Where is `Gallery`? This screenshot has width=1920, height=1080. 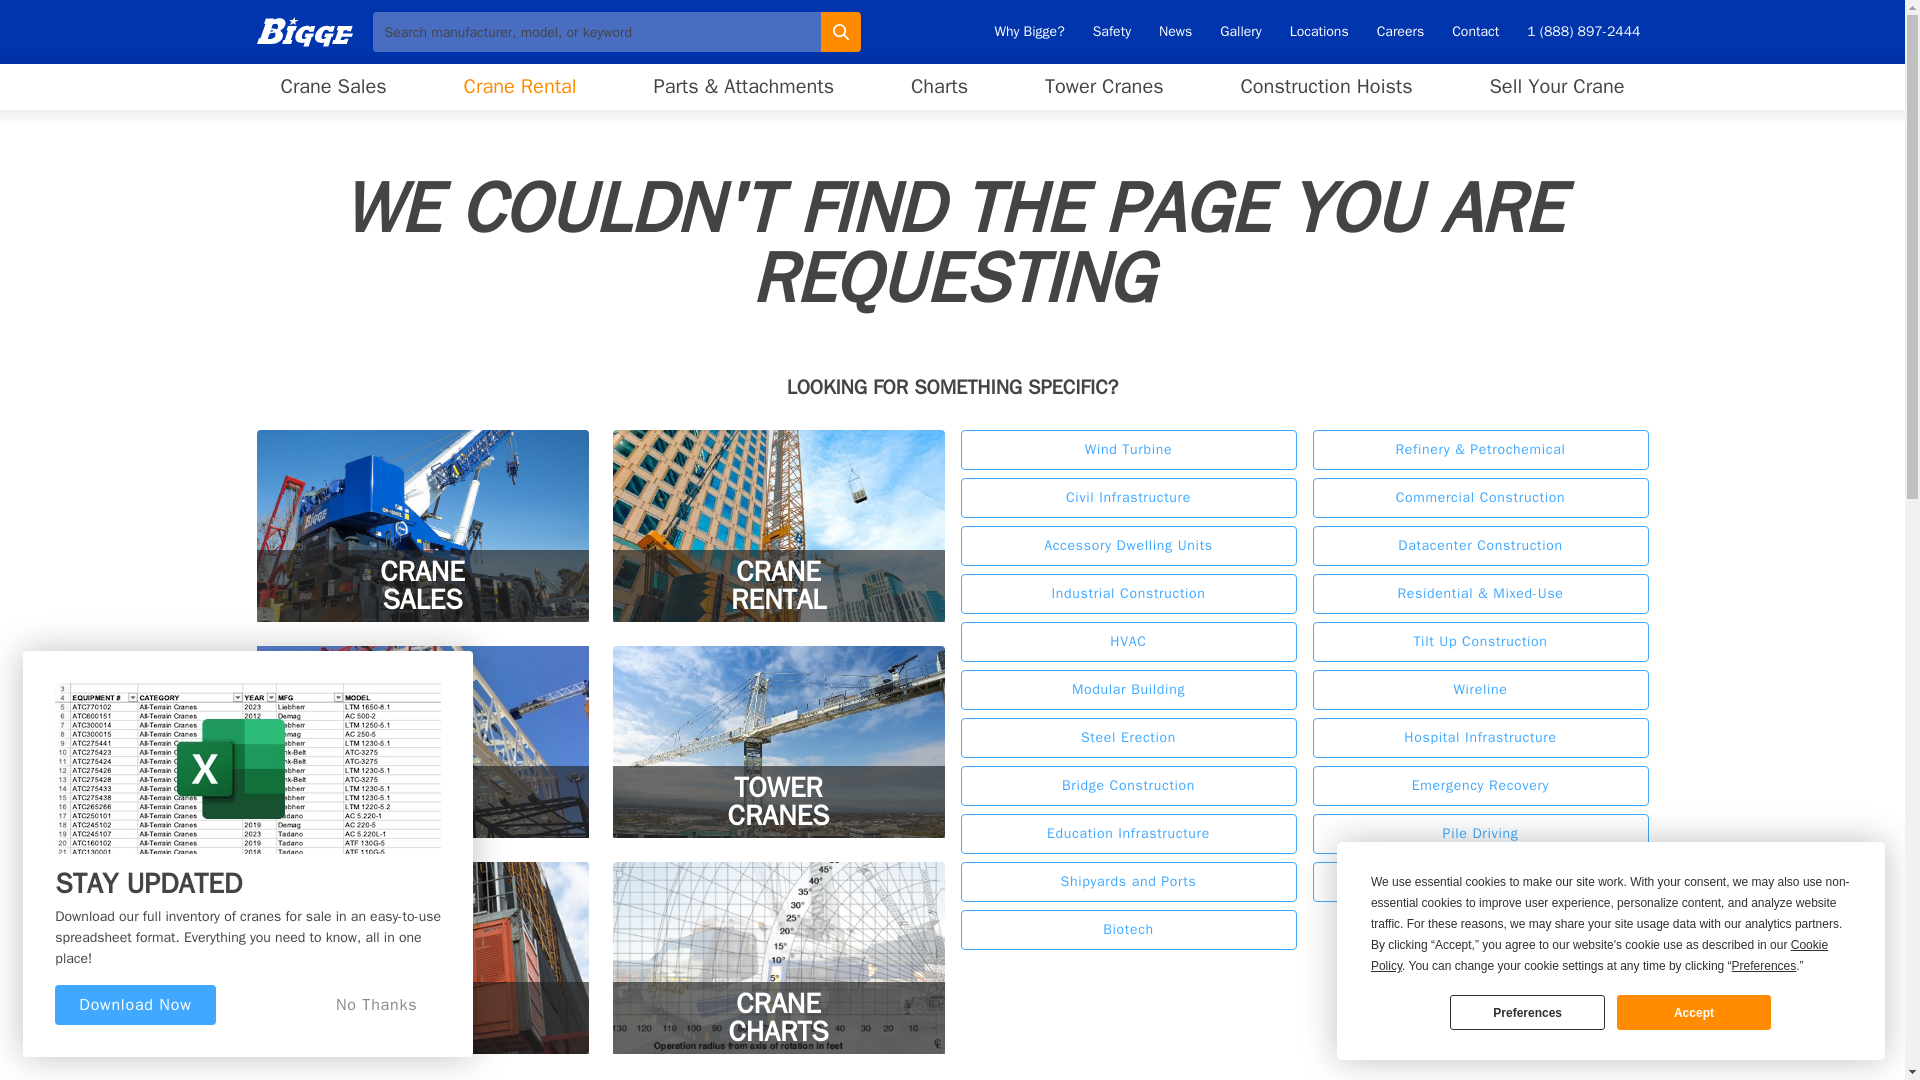
Gallery is located at coordinates (1028, 32).